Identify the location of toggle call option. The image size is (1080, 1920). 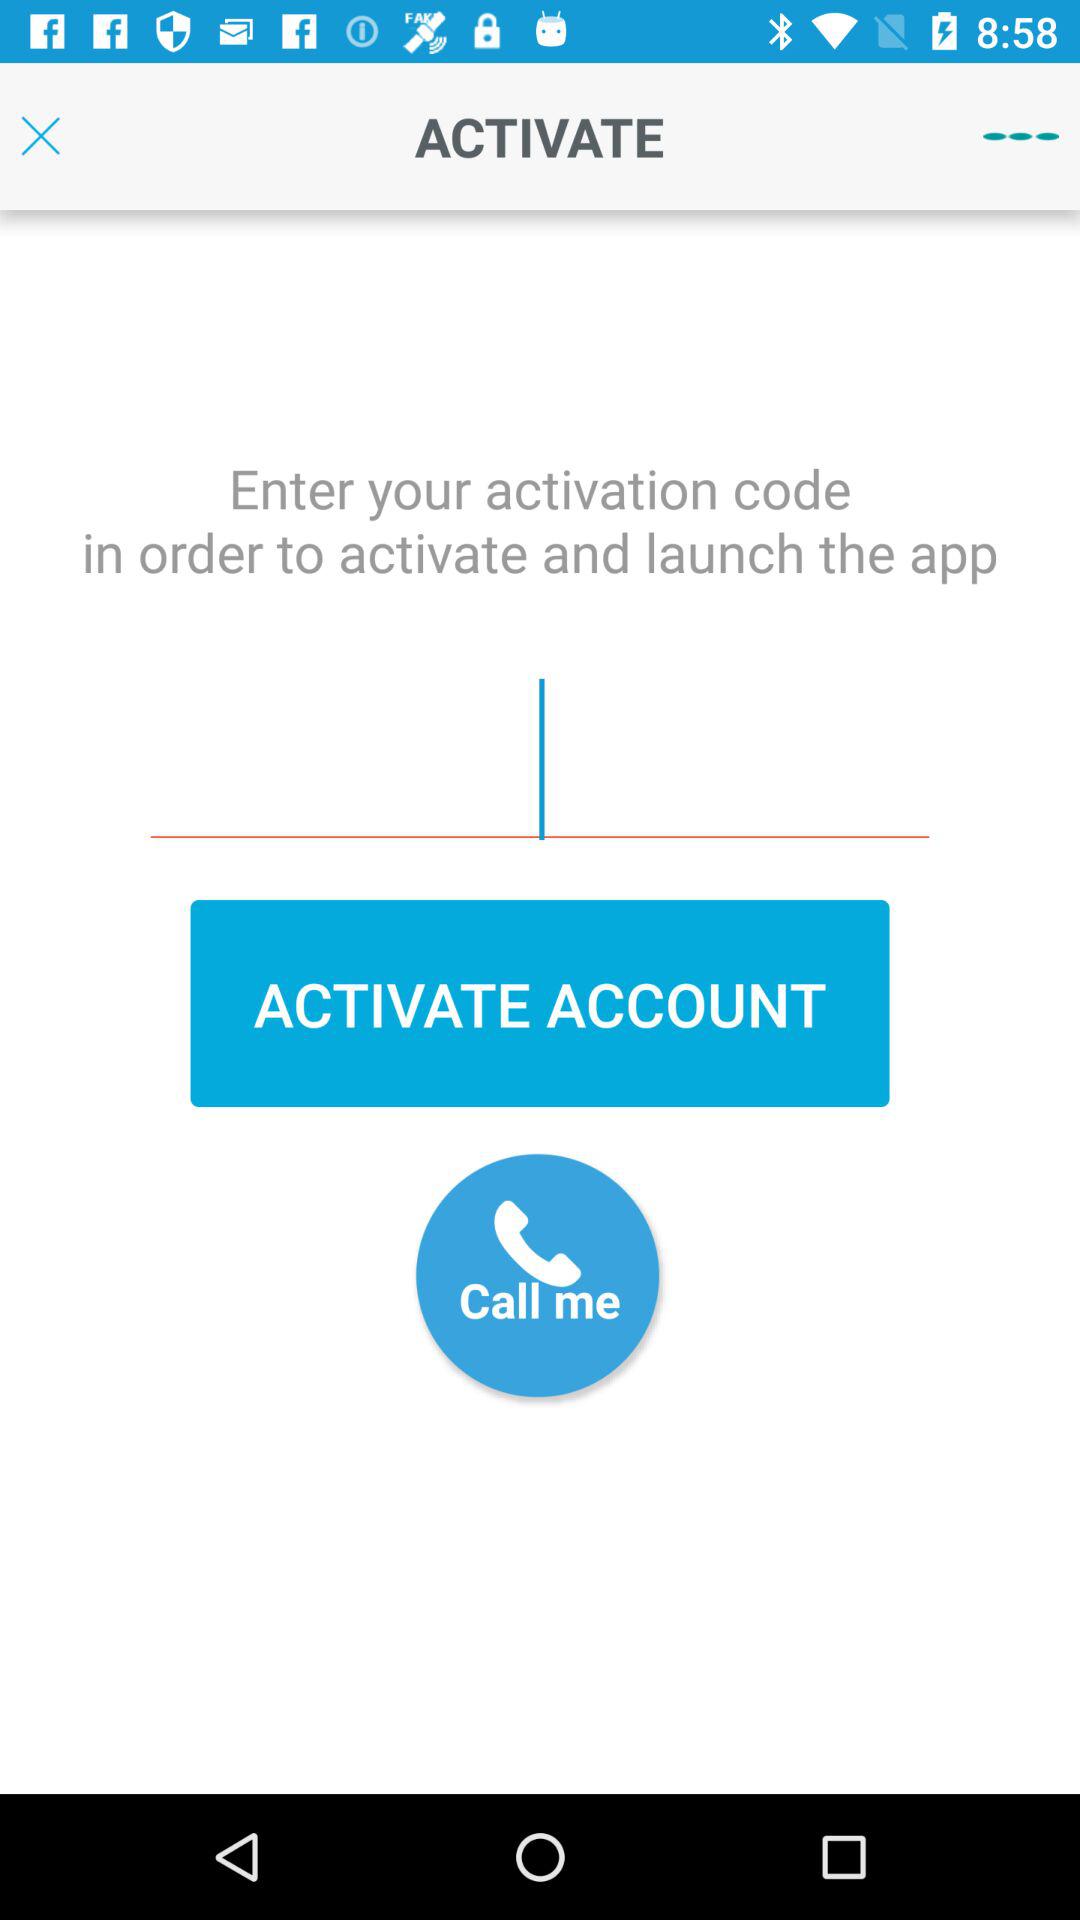
(540, 1280).